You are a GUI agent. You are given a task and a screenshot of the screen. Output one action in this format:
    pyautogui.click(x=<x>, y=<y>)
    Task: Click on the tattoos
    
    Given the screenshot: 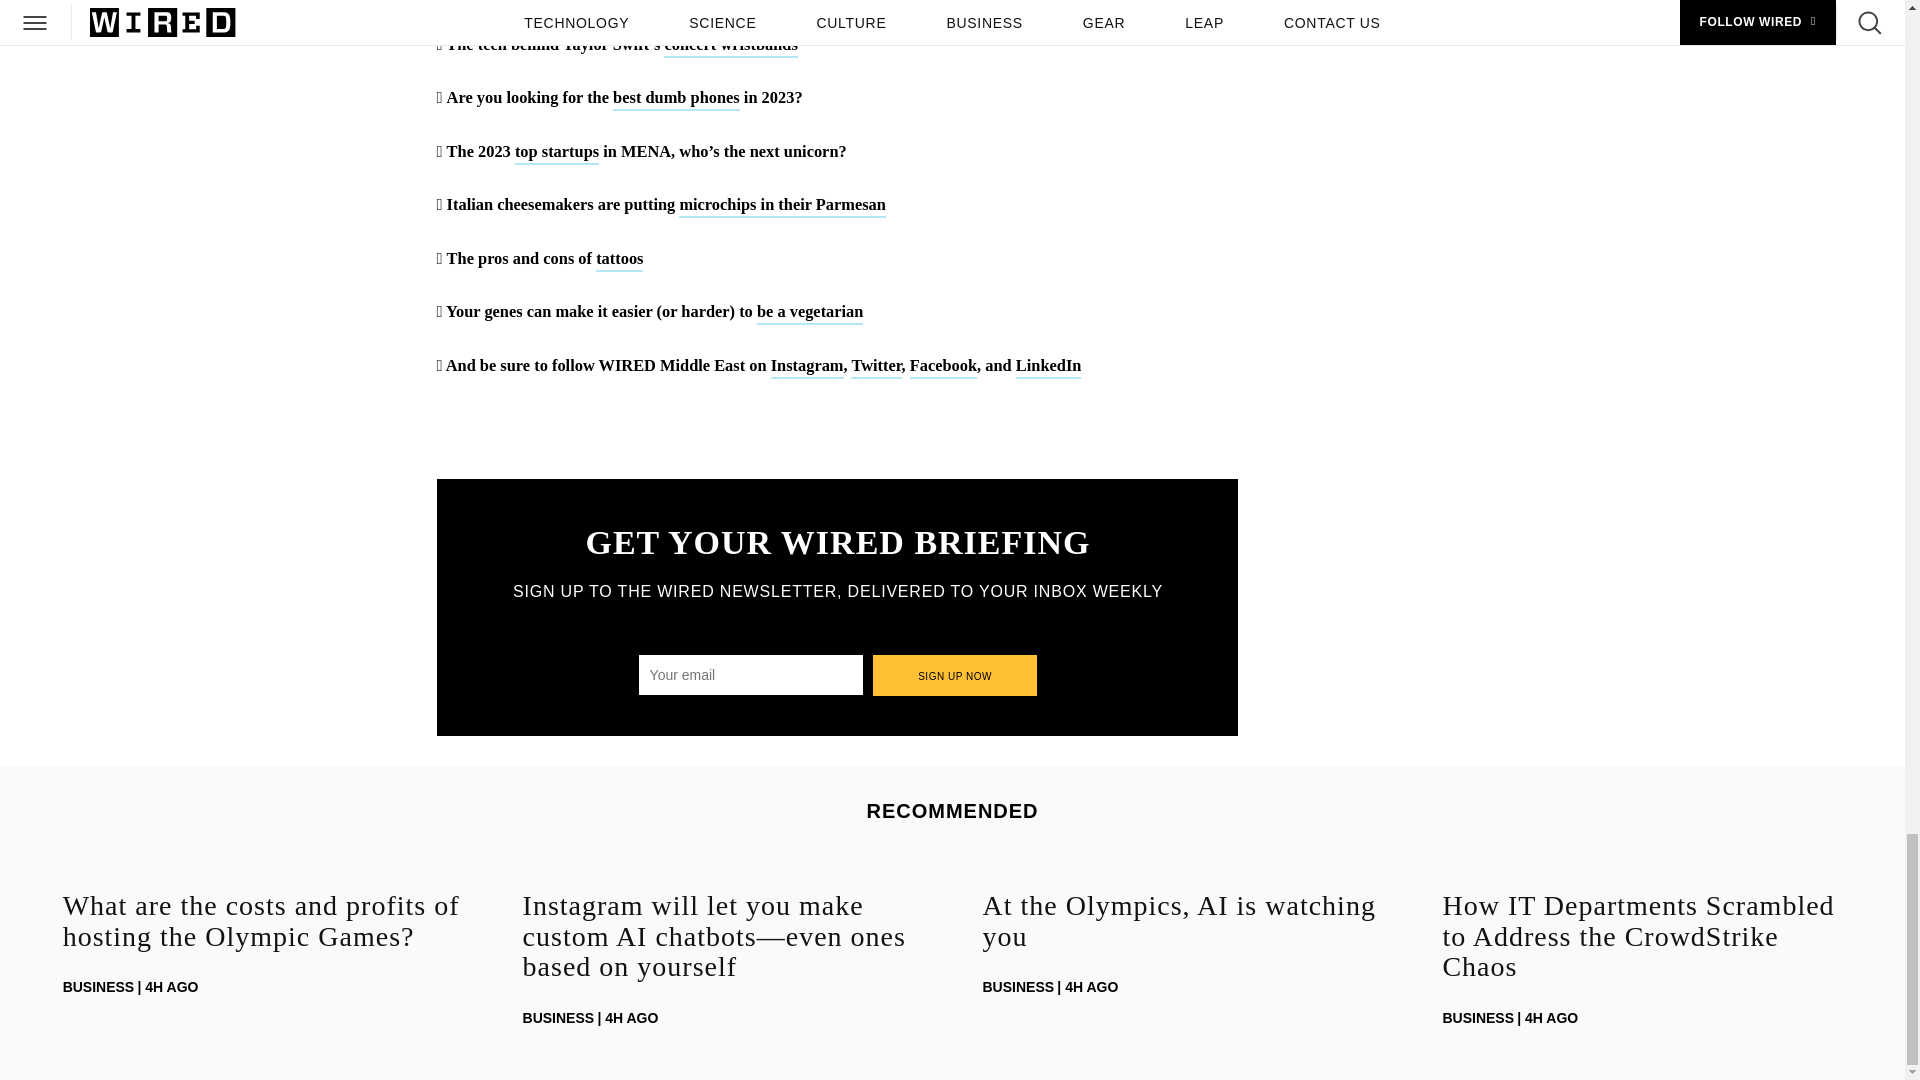 What is the action you would take?
    pyautogui.click(x=619, y=260)
    